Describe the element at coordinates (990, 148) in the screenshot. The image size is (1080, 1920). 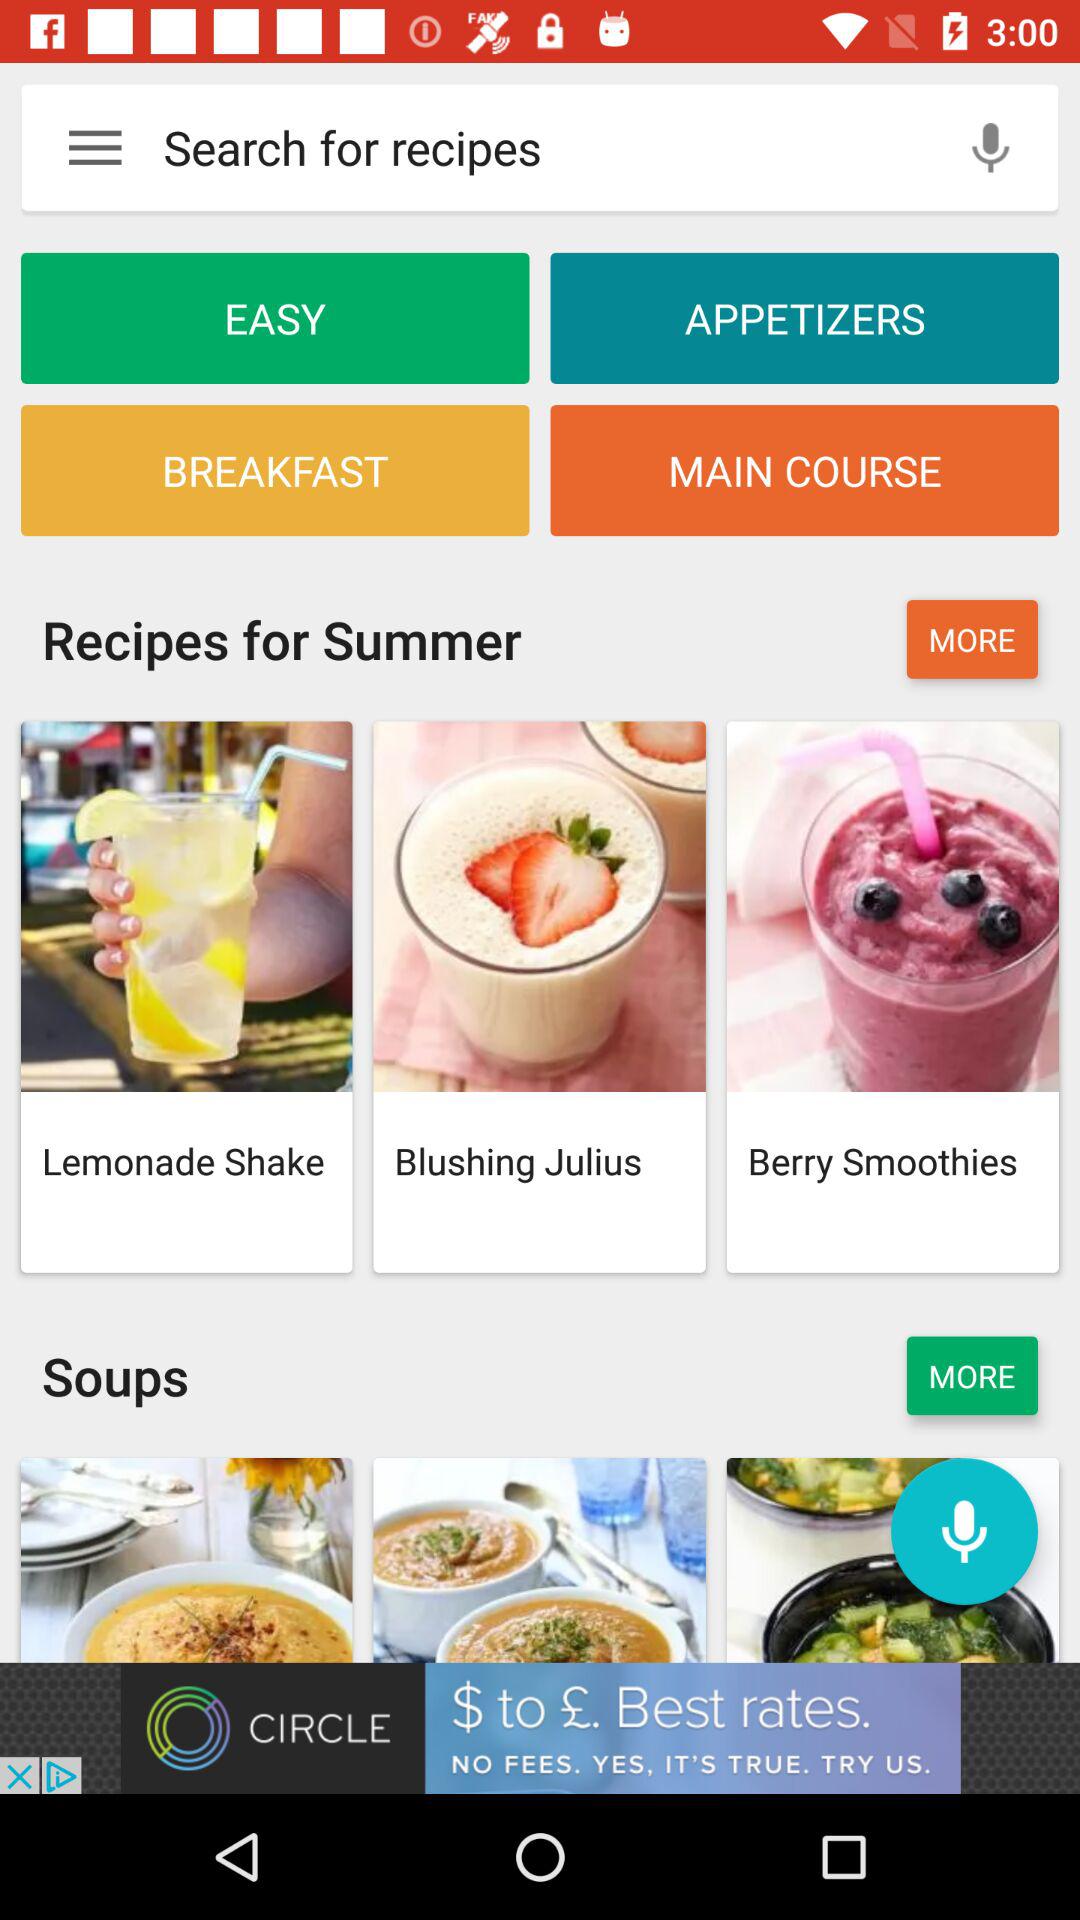
I see `use microphone` at that location.